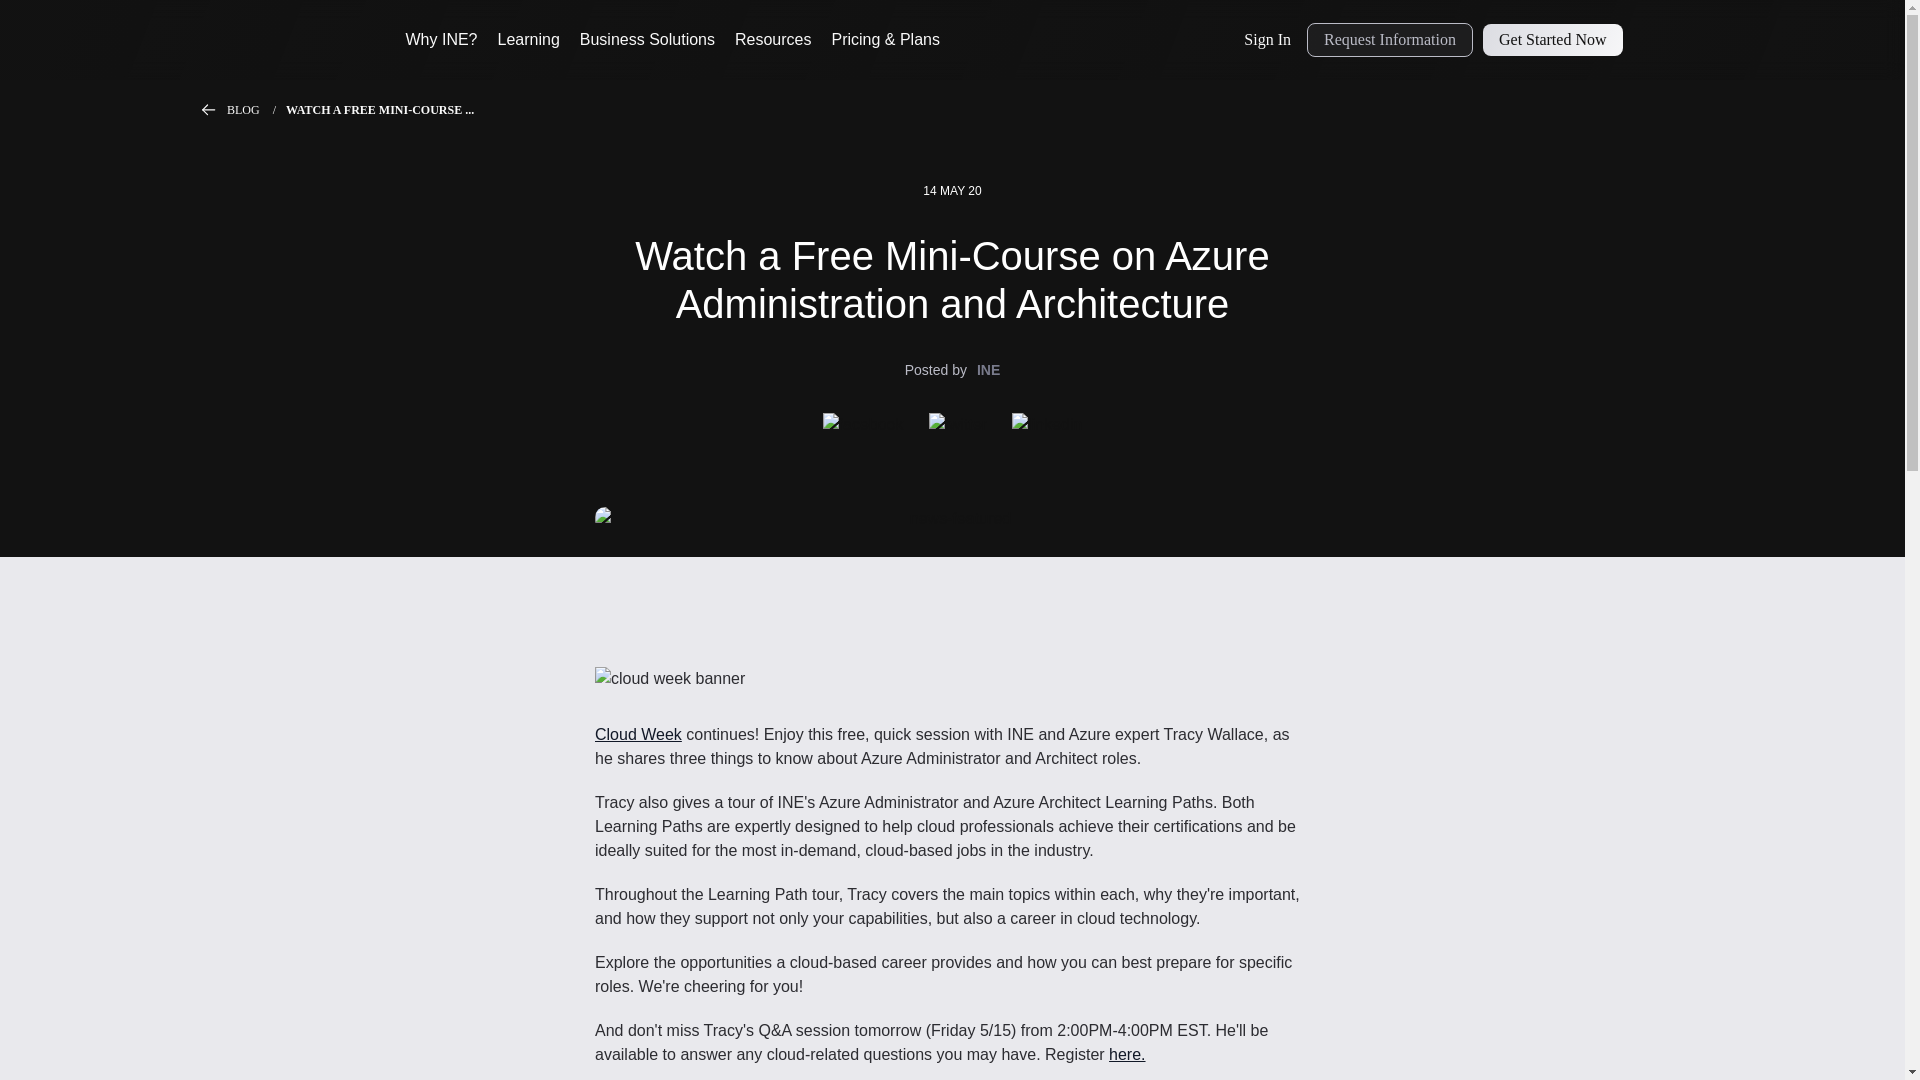 The width and height of the screenshot is (1920, 1080). What do you see at coordinates (1552, 40) in the screenshot?
I see `Get Started Now` at bounding box center [1552, 40].